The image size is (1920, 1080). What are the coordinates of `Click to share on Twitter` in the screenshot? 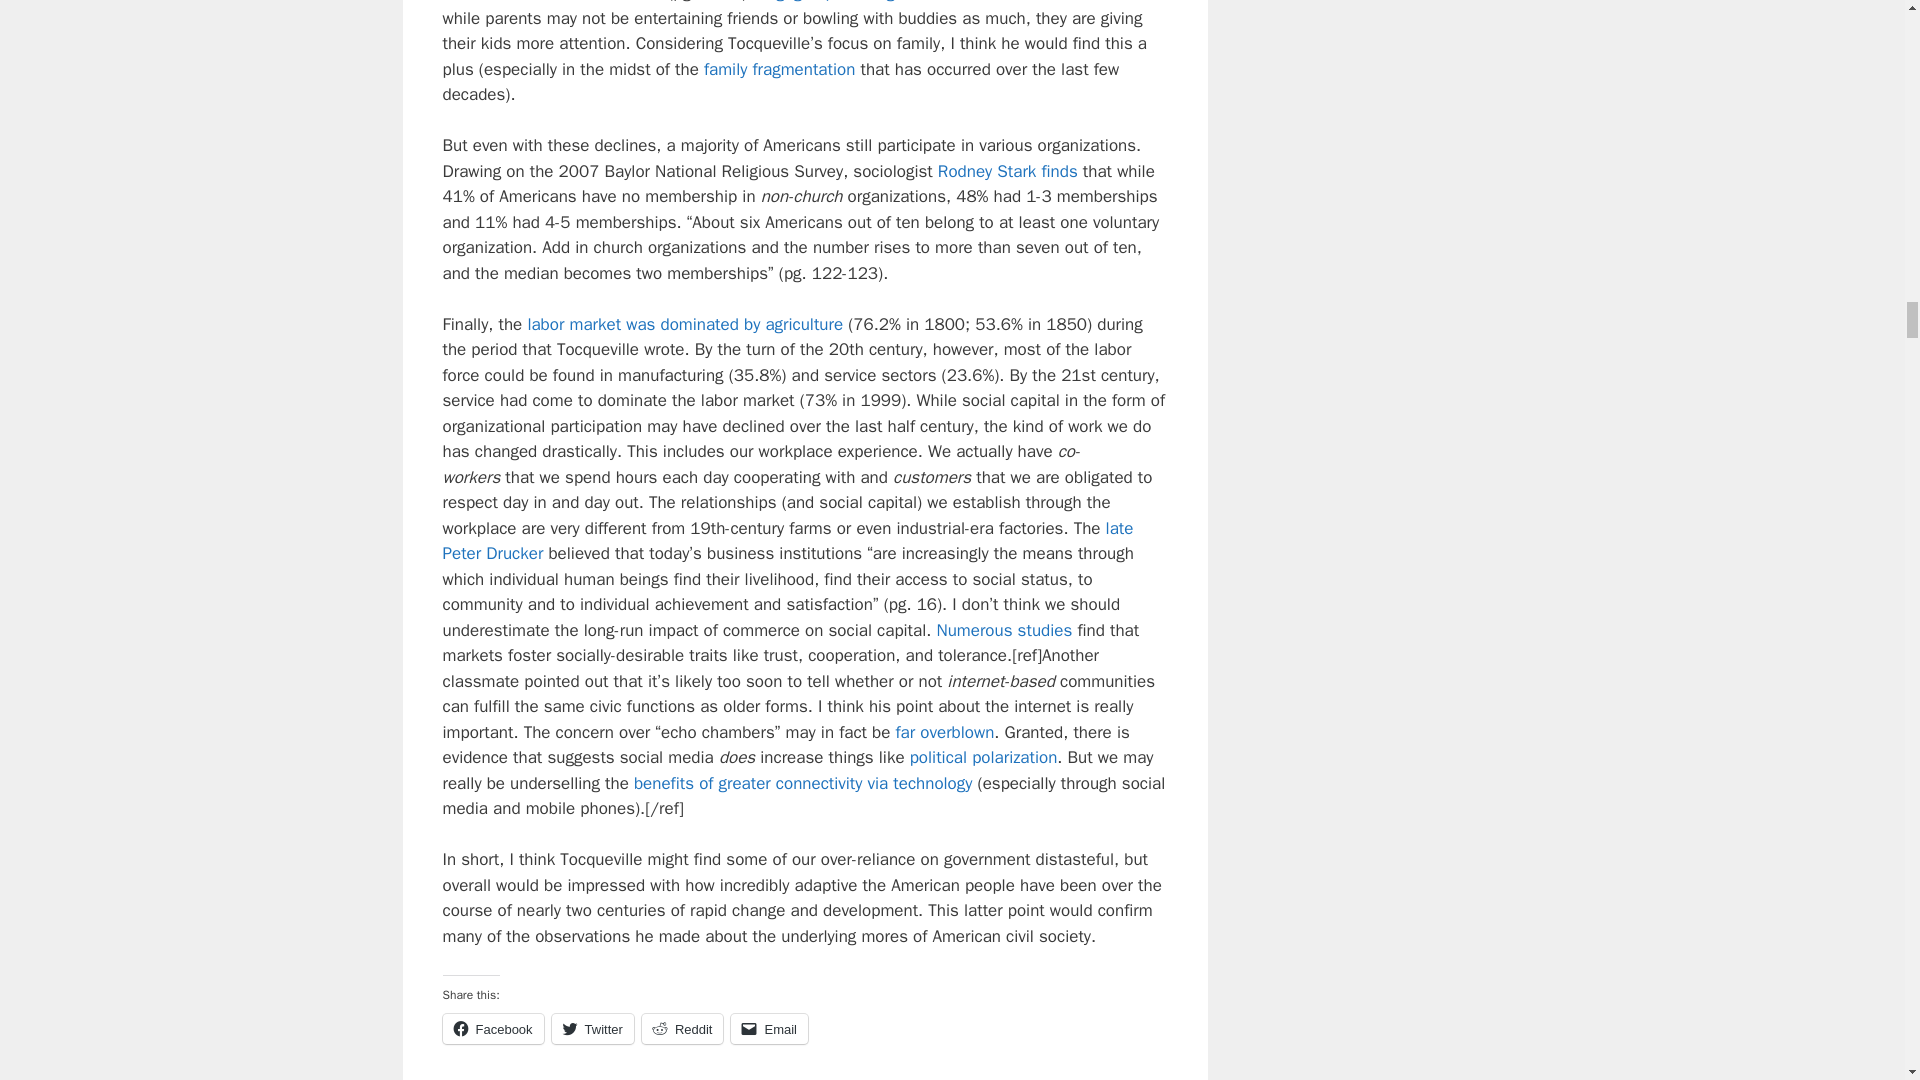 It's located at (592, 1029).